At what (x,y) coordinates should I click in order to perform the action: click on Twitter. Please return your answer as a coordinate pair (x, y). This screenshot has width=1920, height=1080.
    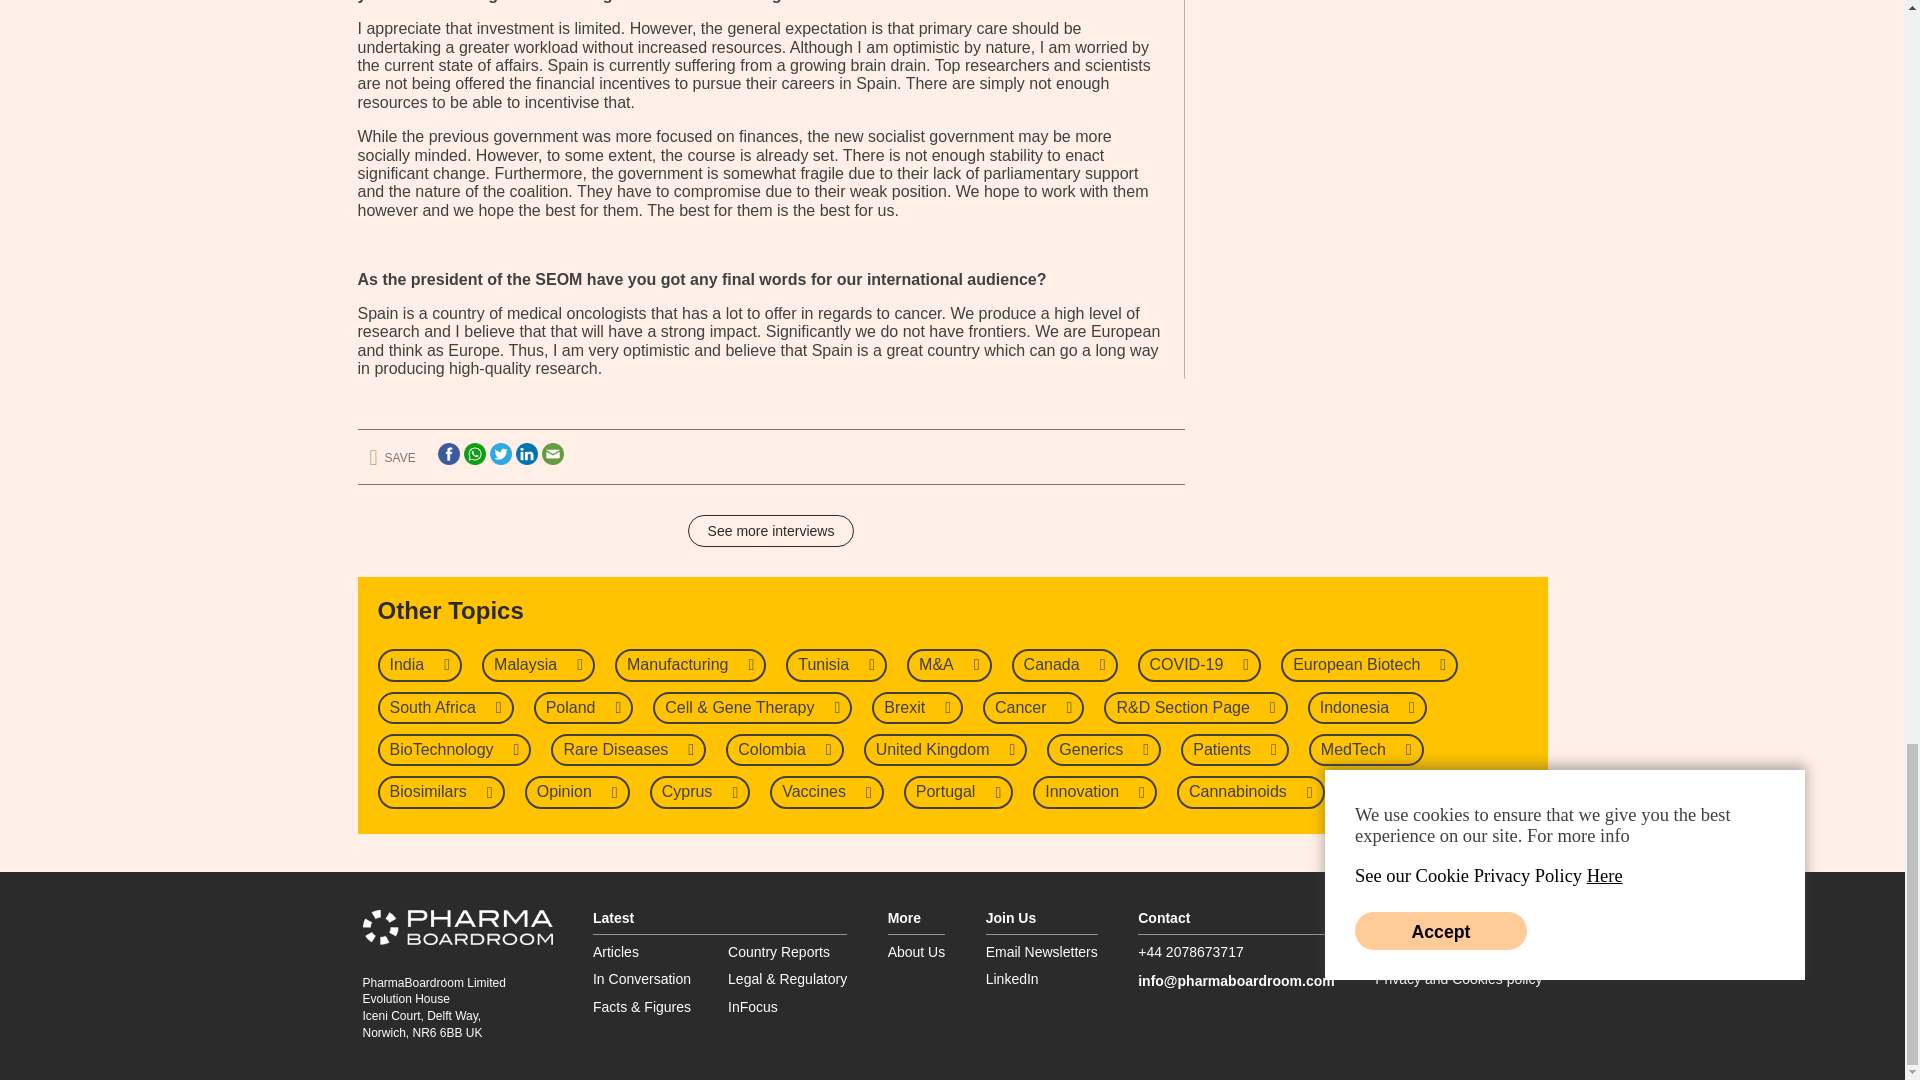
    Looking at the image, I should click on (500, 454).